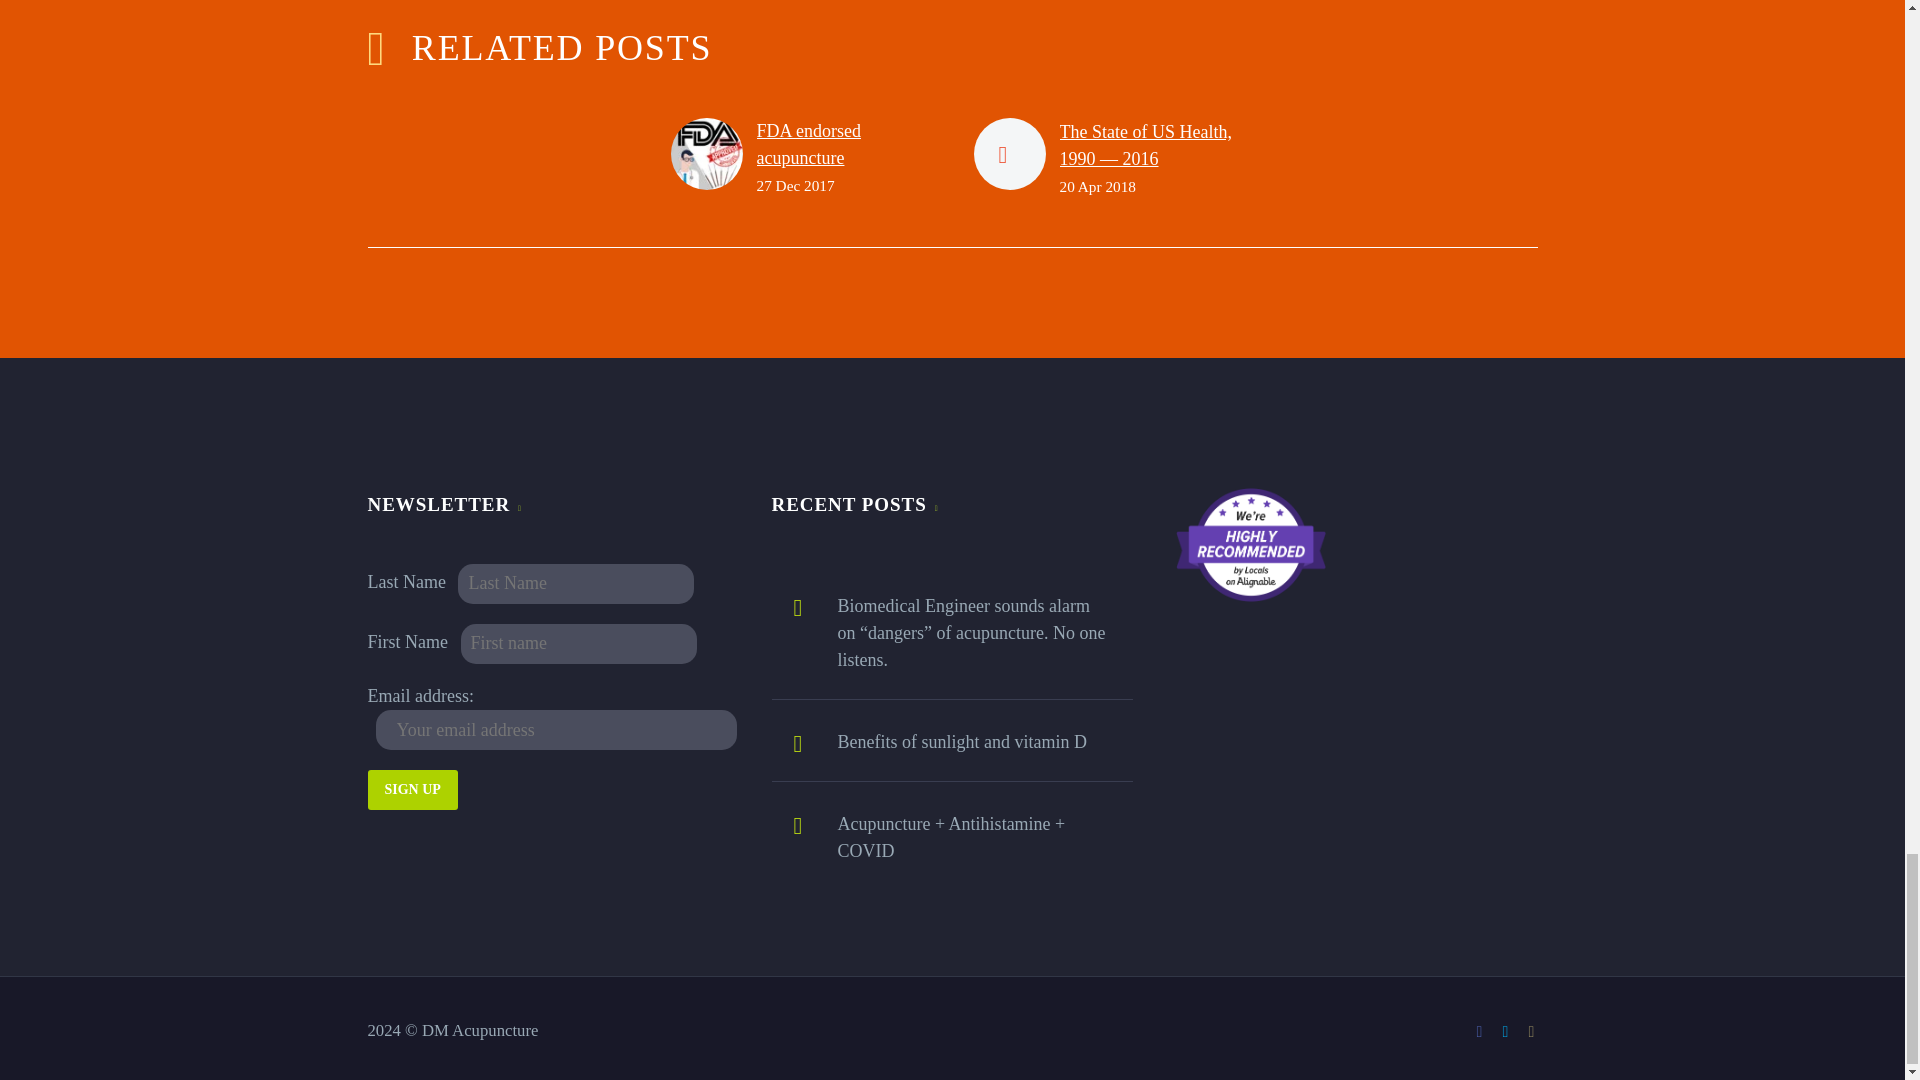 This screenshot has height=1080, width=1920. I want to click on Highly Recommended by Locals On Alignable, so click(1250, 544).